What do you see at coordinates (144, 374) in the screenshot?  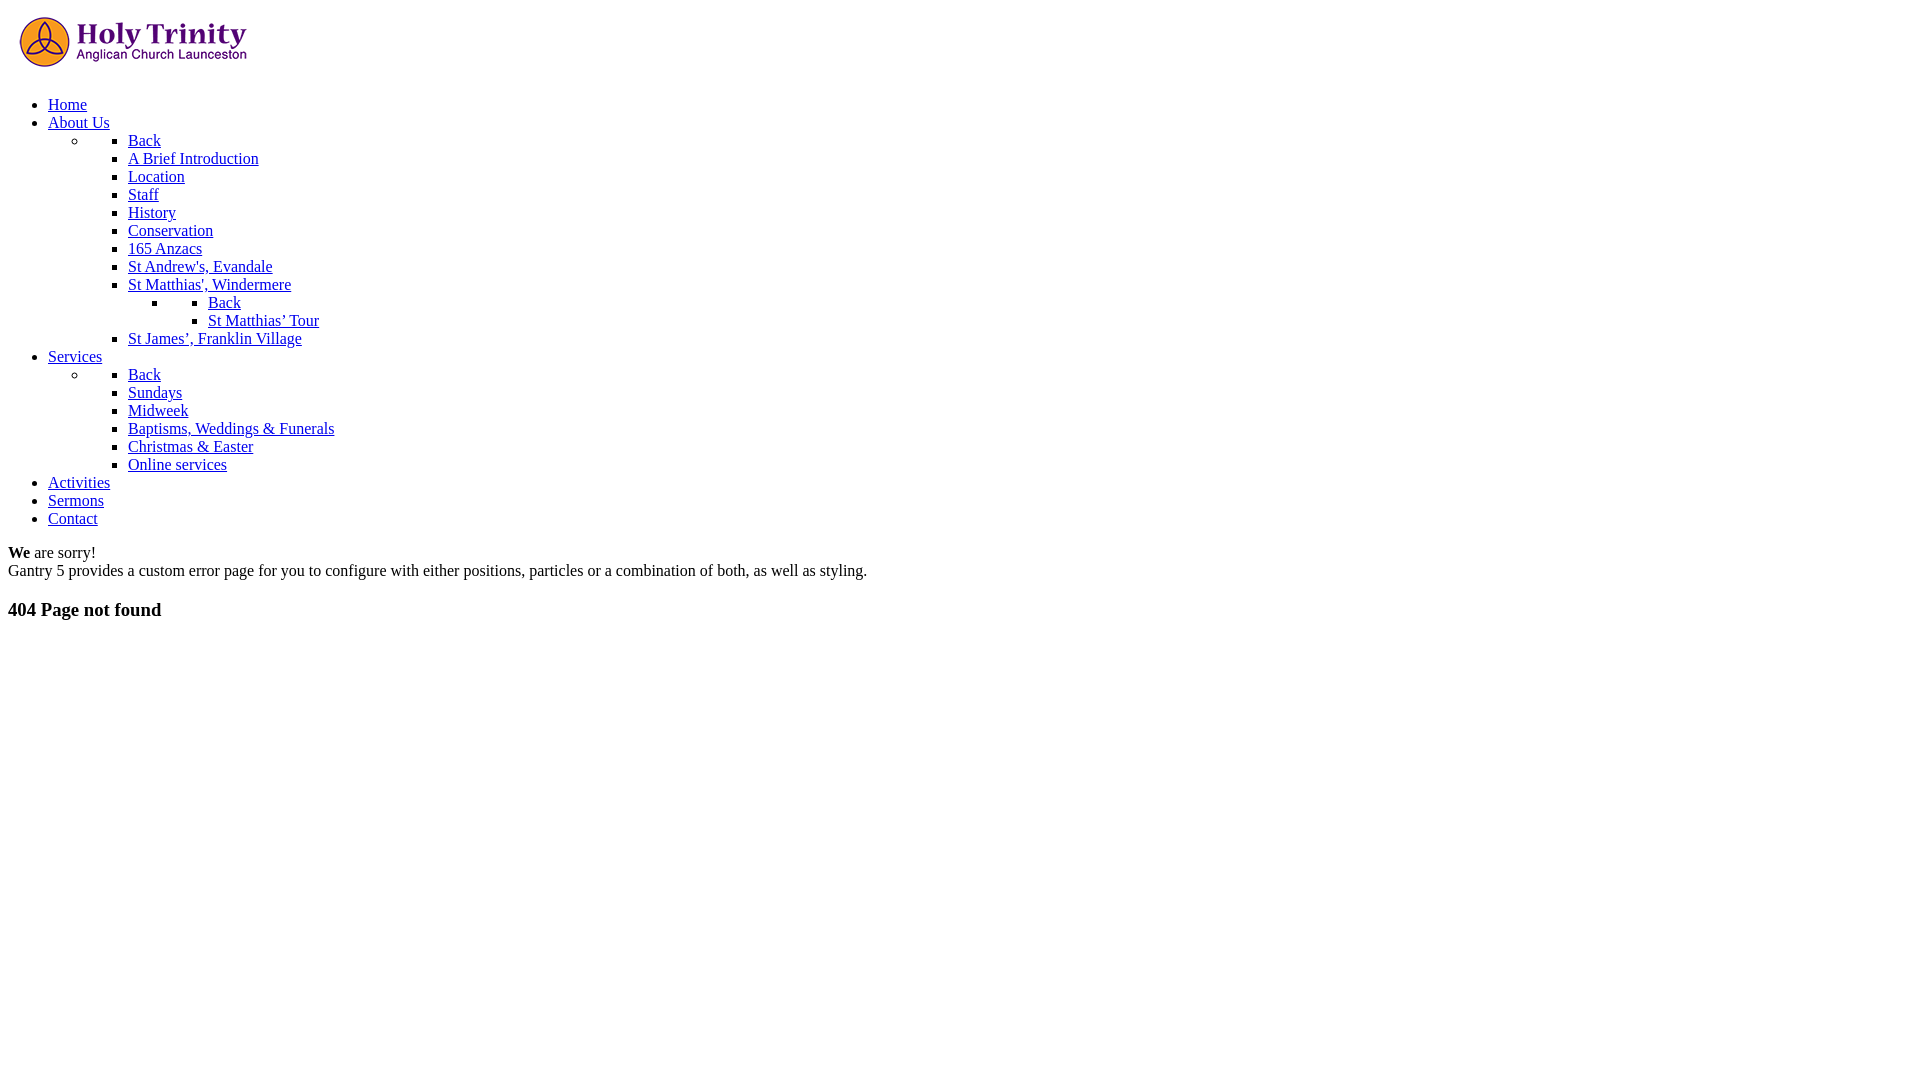 I see `Back` at bounding box center [144, 374].